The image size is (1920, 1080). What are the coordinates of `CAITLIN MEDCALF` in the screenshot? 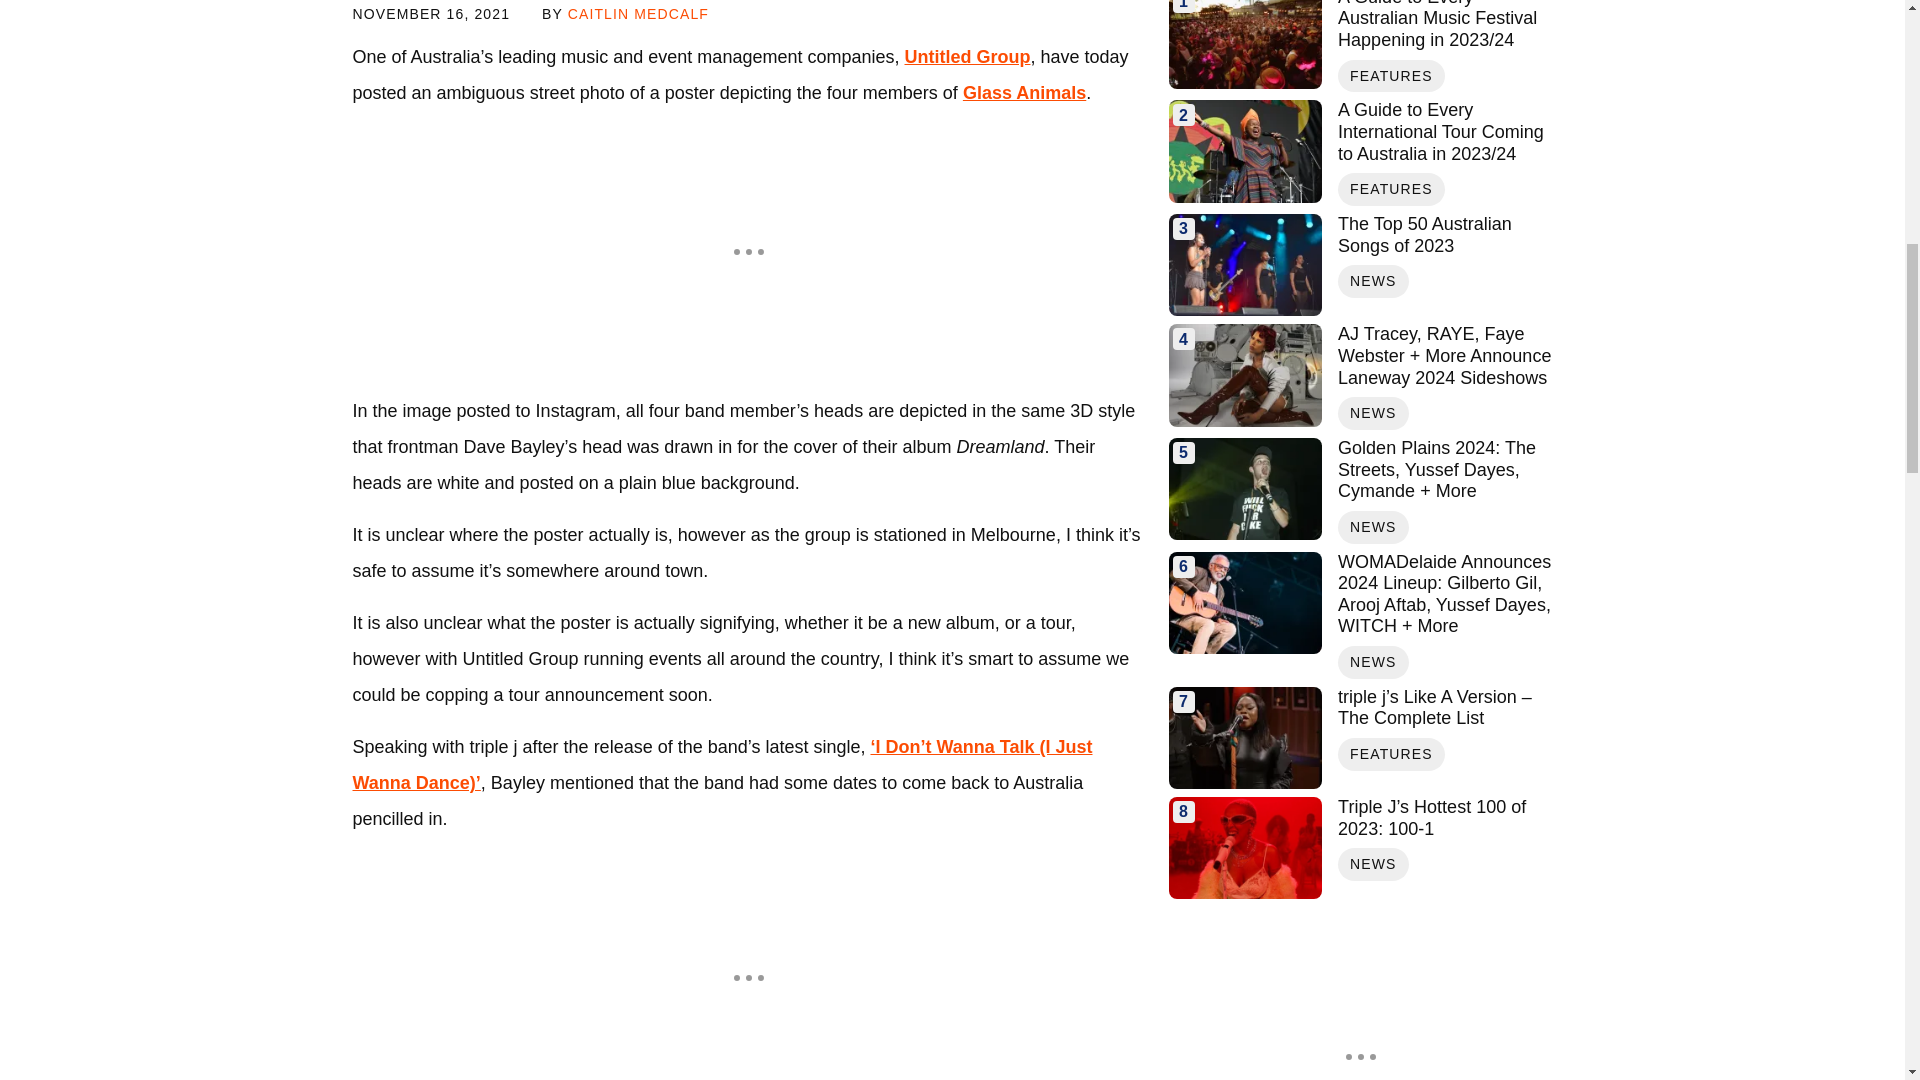 It's located at (638, 14).